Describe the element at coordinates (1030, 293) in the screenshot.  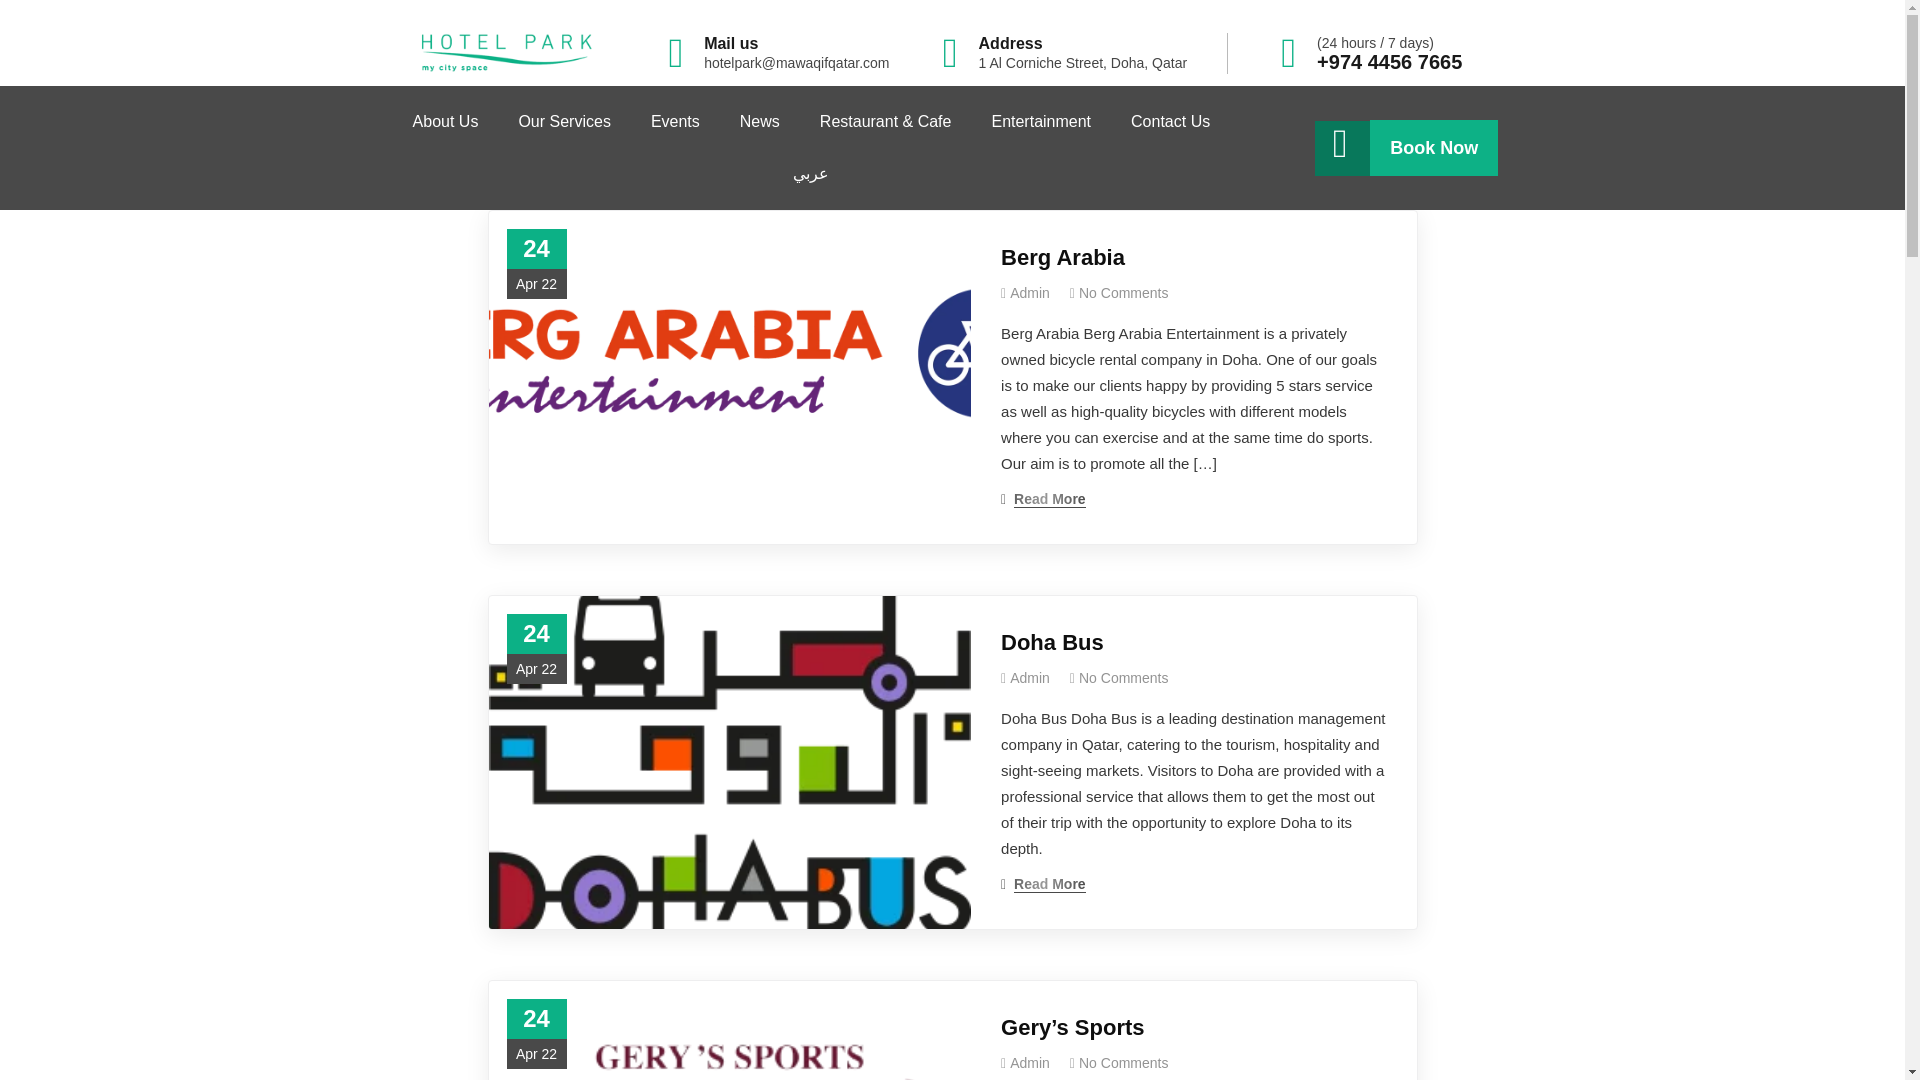
I see `Admin` at that location.